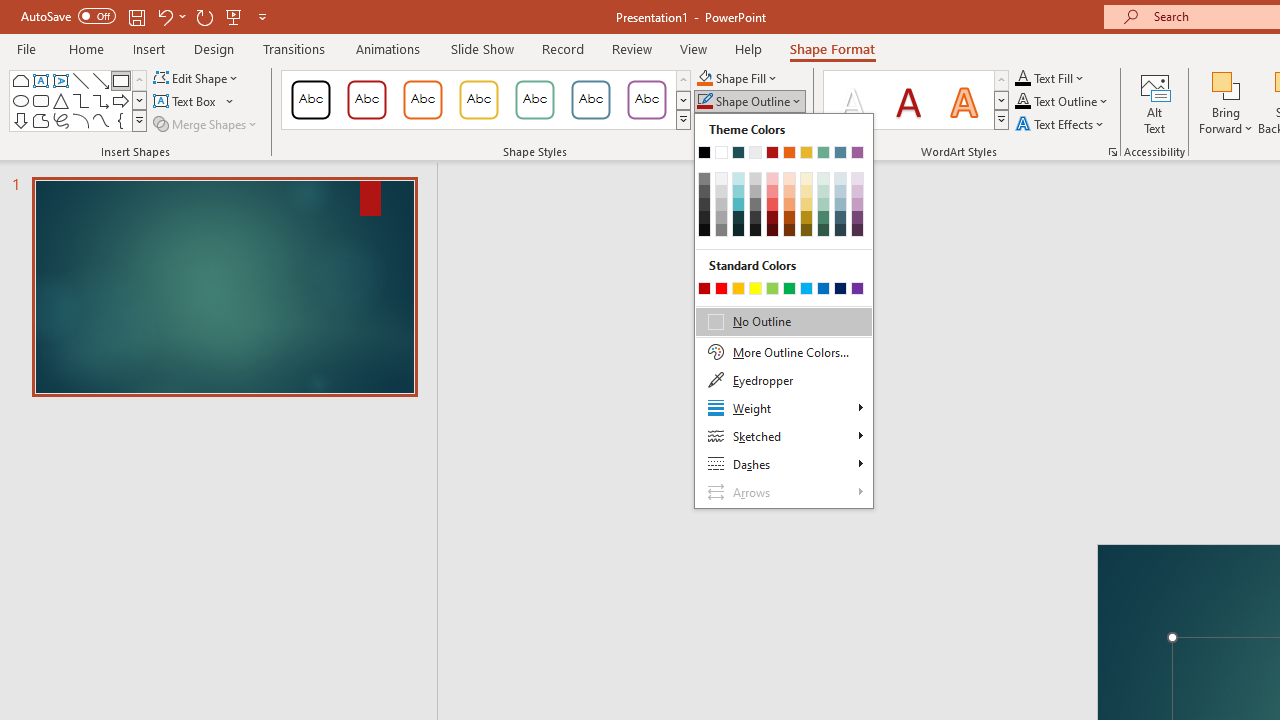 Image resolution: width=1280 pixels, height=720 pixels. Describe the element at coordinates (1112, 152) in the screenshot. I see `Format Text Effects...` at that location.